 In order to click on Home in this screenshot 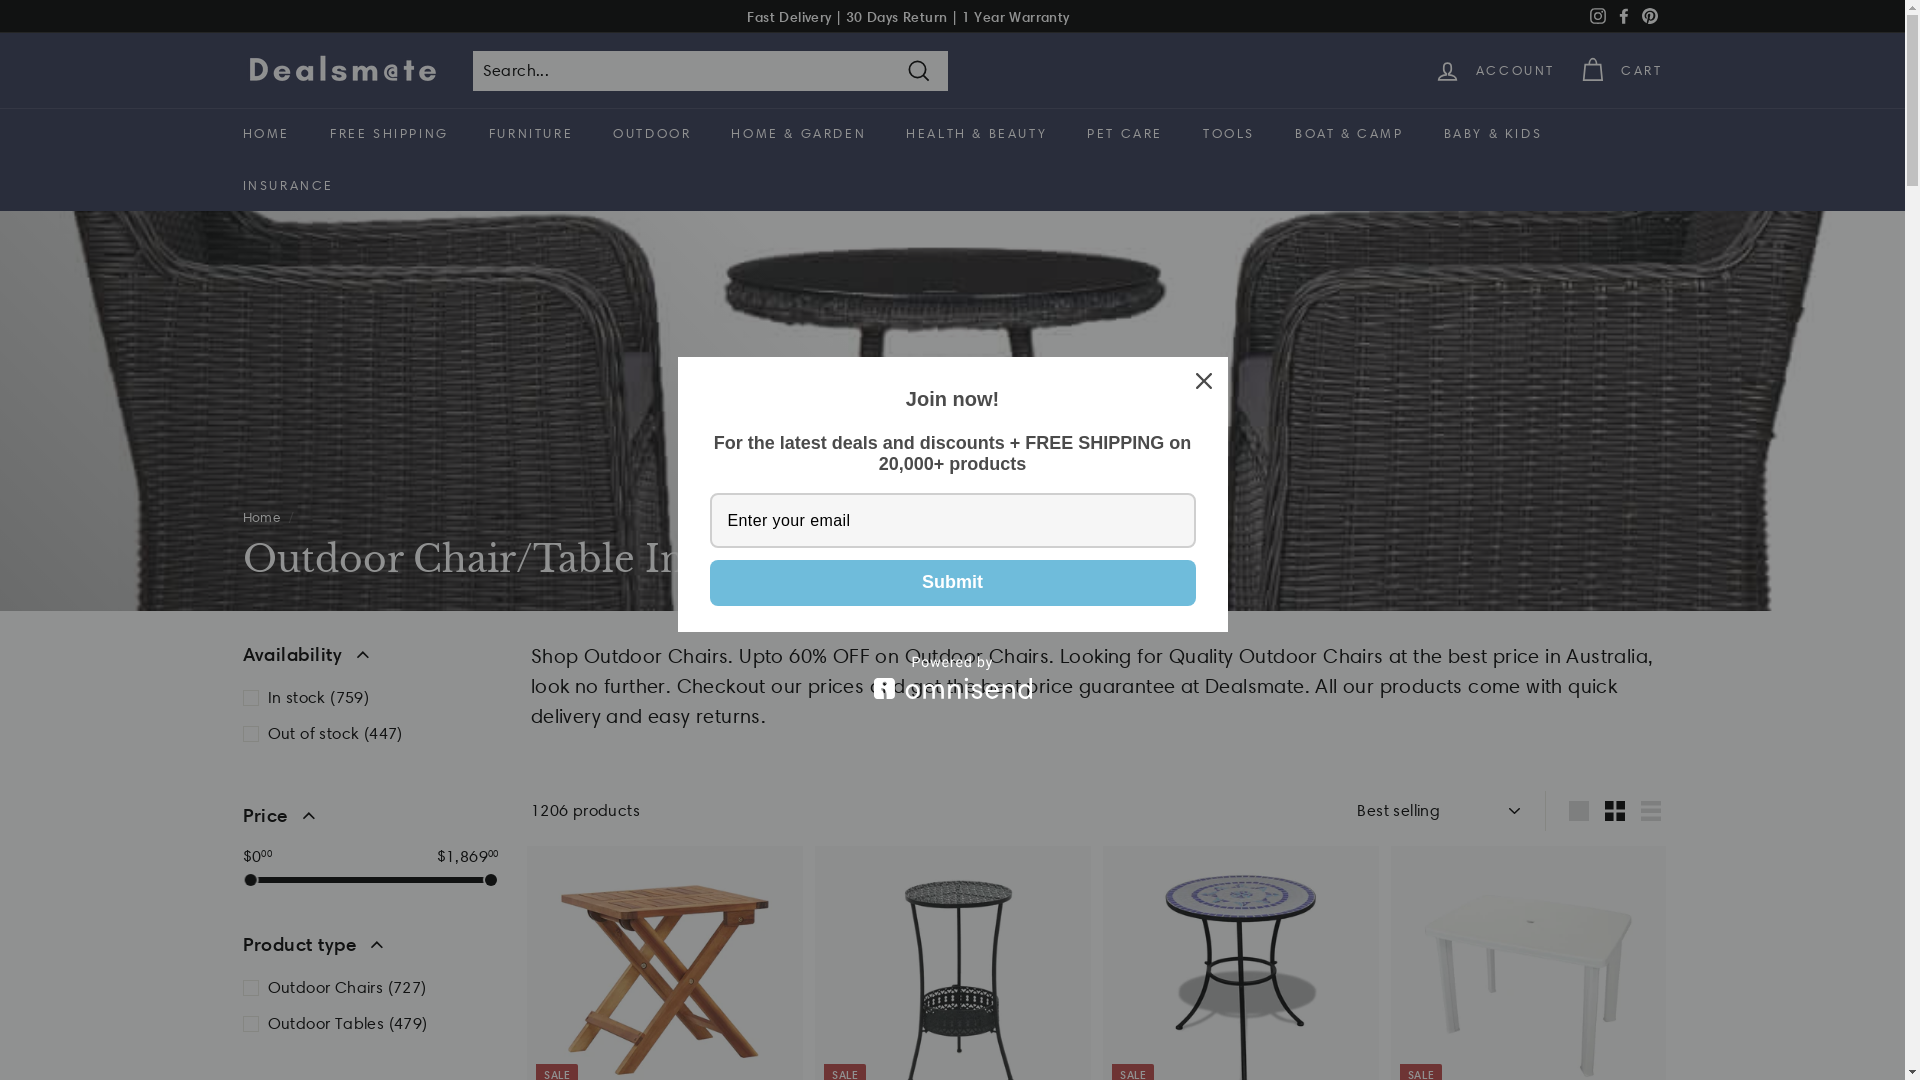, I will do `click(261, 517)`.